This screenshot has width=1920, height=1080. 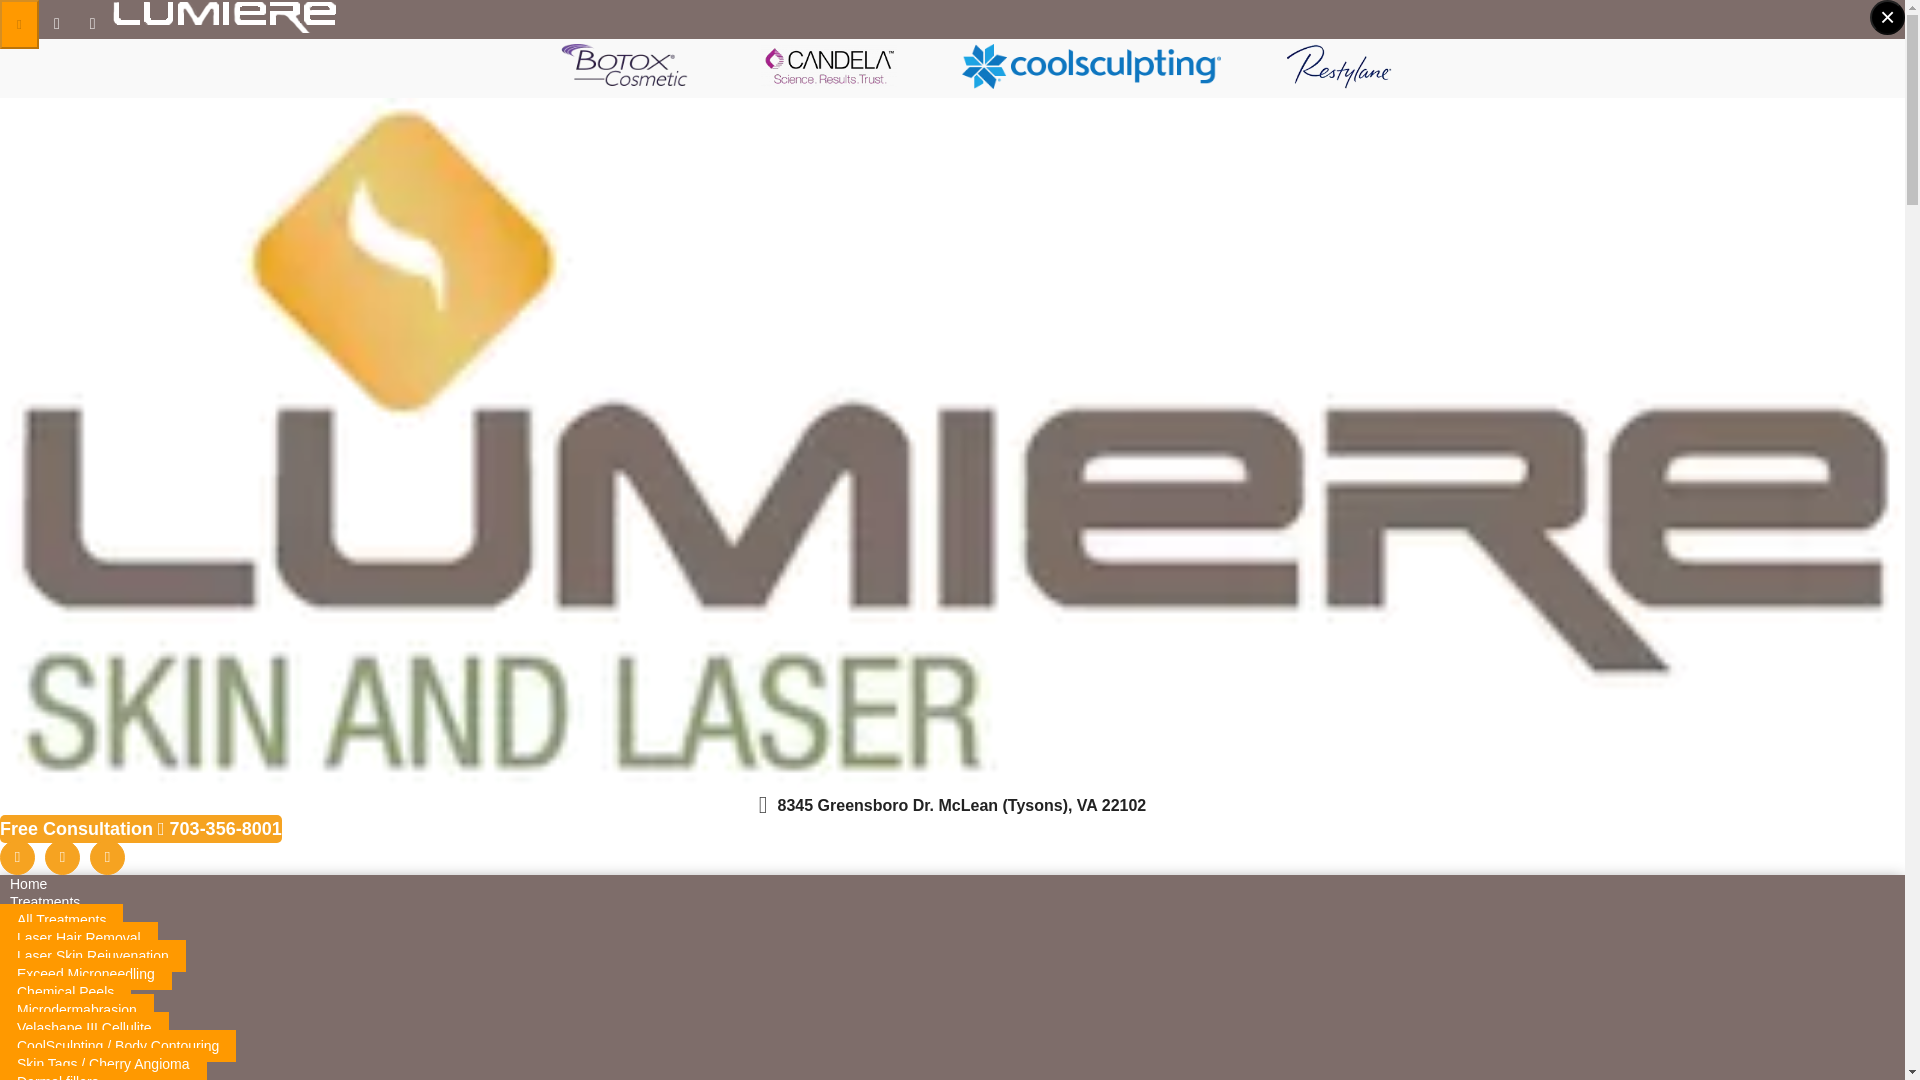 What do you see at coordinates (86, 974) in the screenshot?
I see `Exceed Microneedling` at bounding box center [86, 974].